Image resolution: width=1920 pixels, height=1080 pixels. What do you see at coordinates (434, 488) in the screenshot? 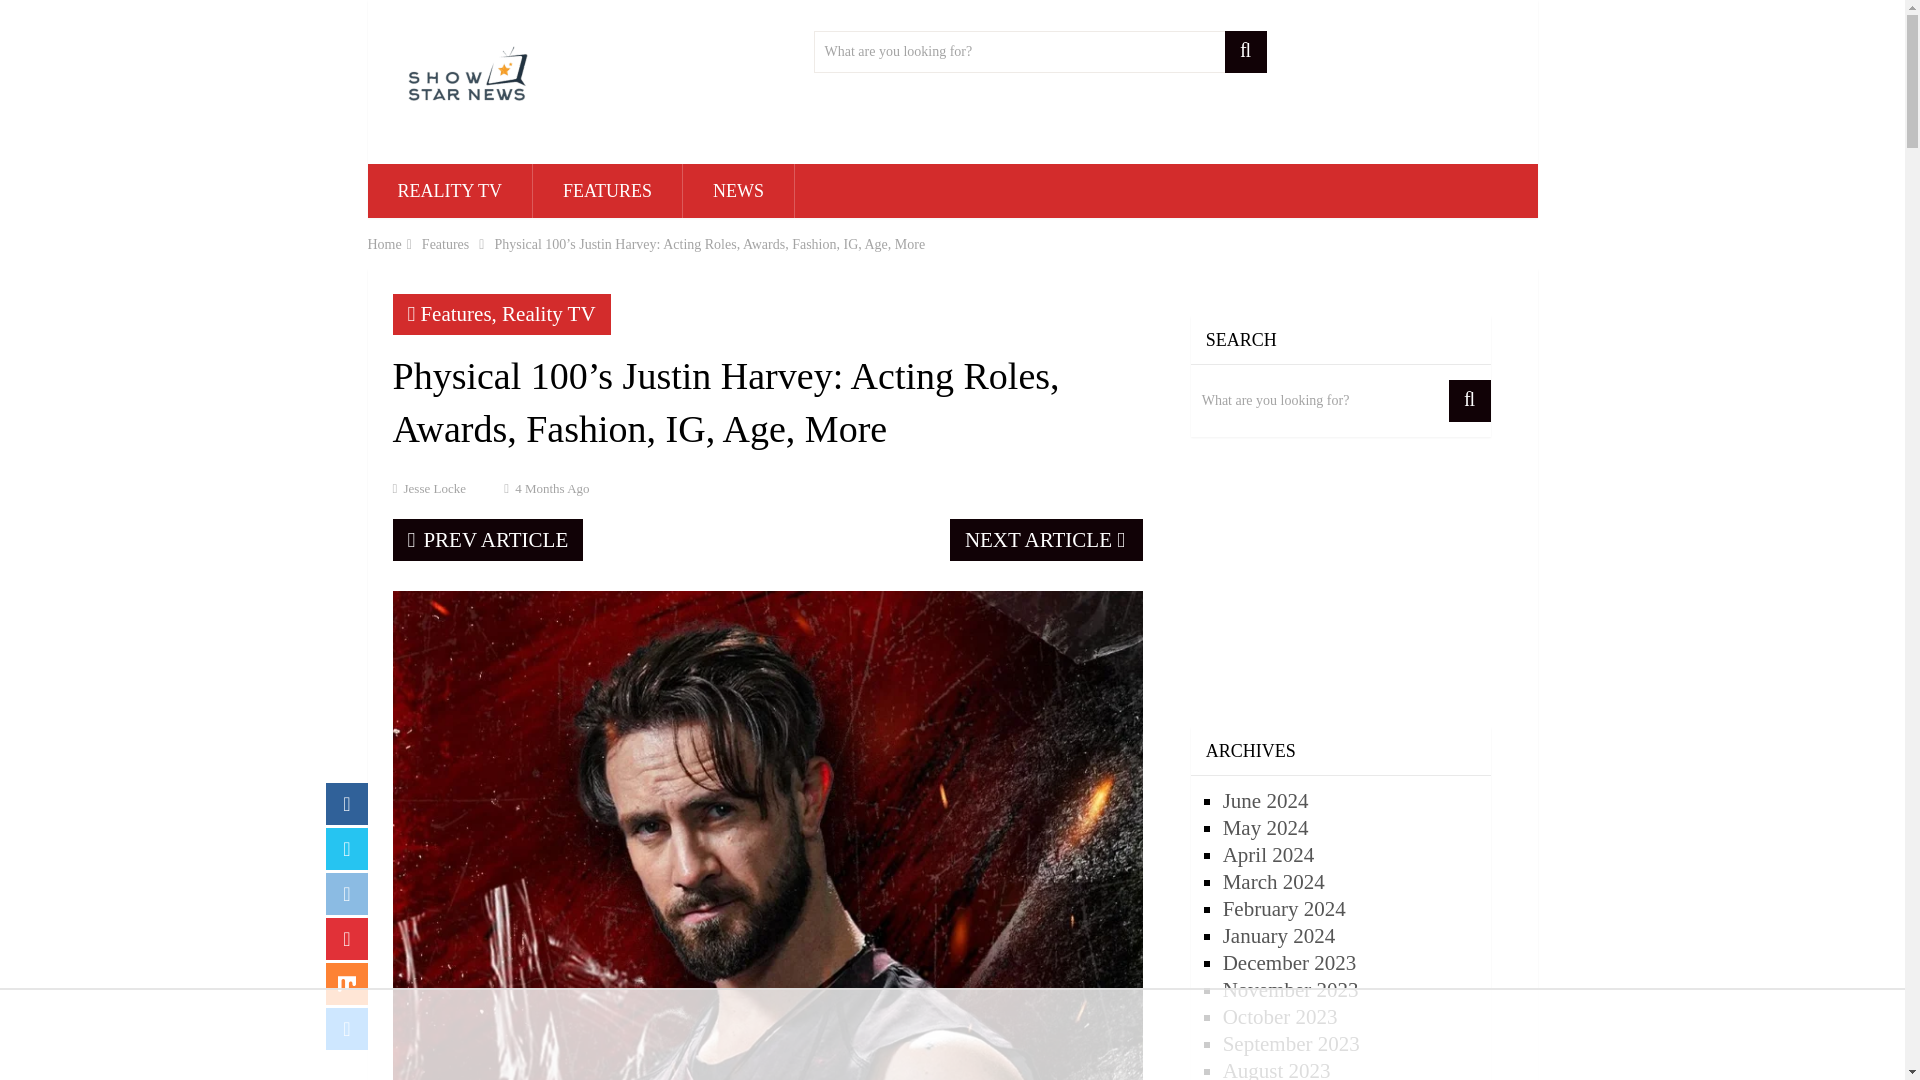
I see `Posts by Jesse Locke` at bounding box center [434, 488].